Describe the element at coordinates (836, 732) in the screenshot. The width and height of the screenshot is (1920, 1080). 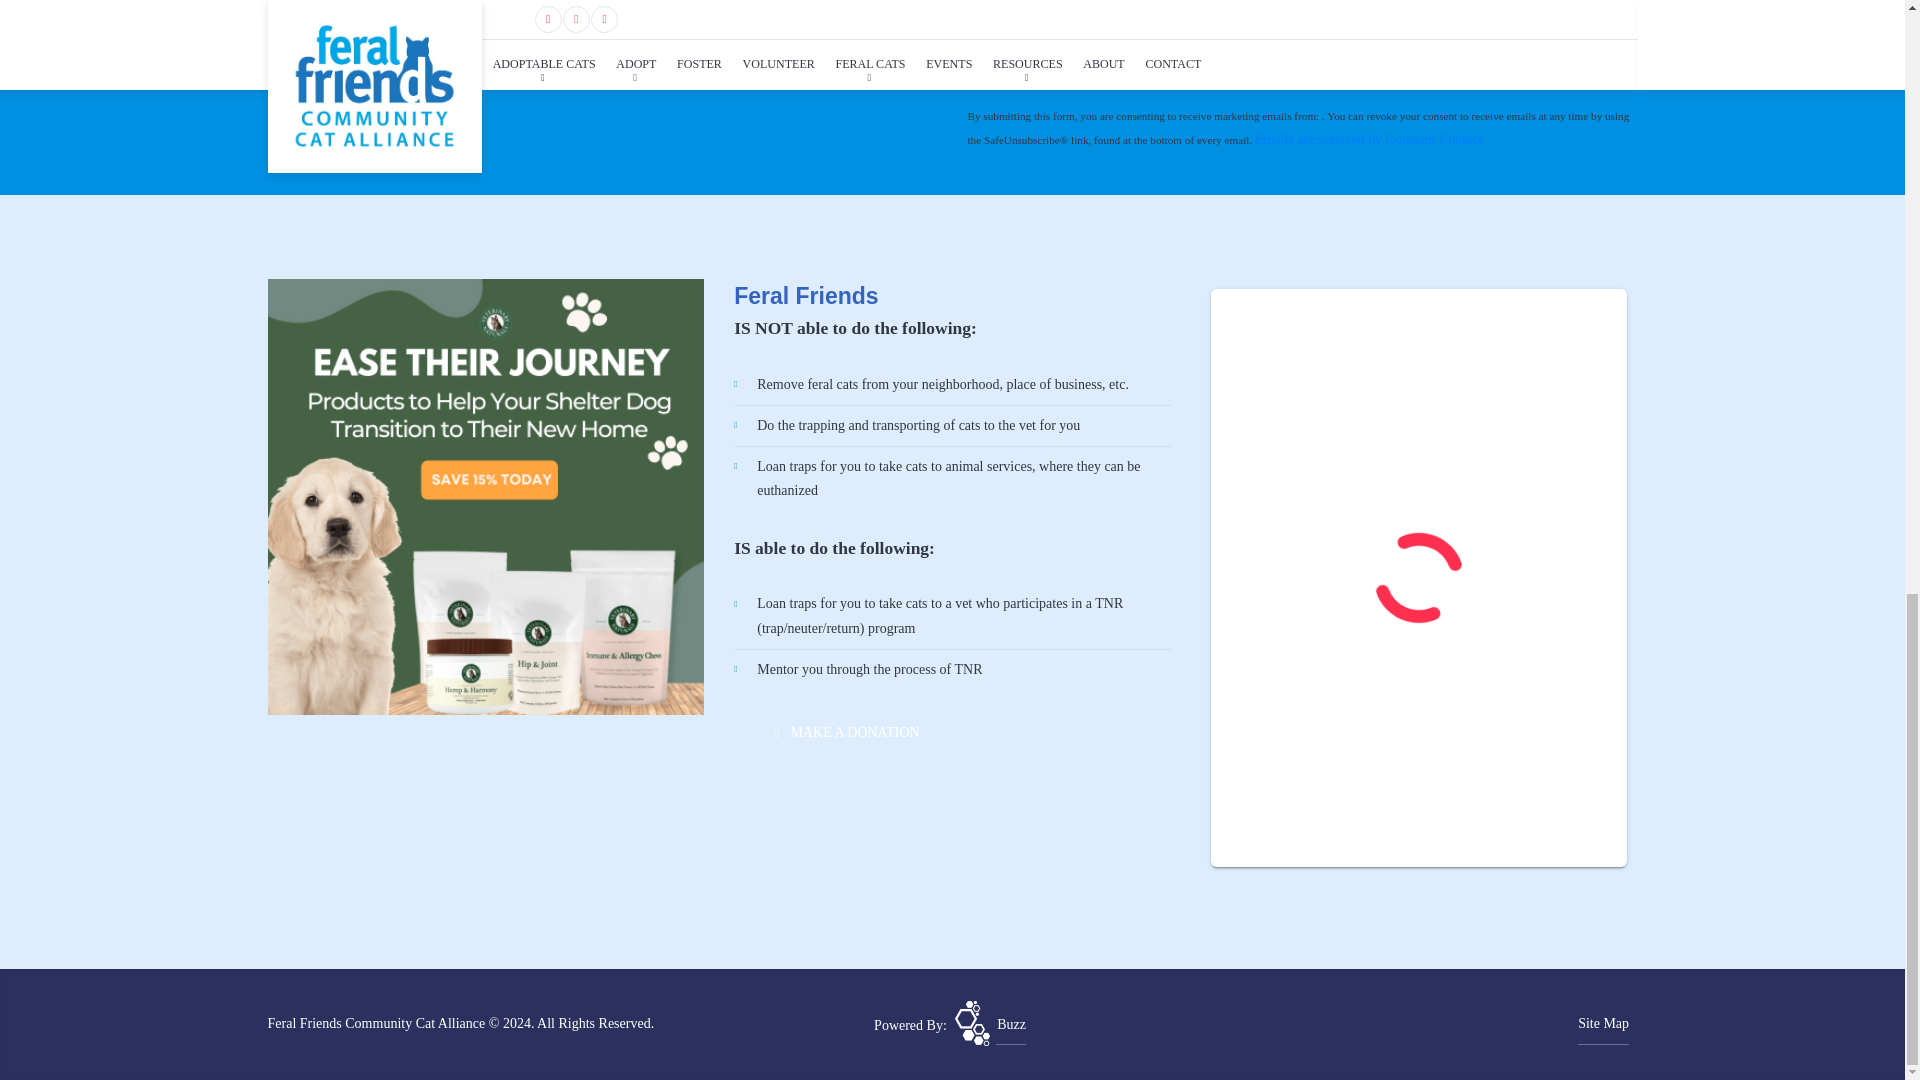
I see `Donate` at that location.